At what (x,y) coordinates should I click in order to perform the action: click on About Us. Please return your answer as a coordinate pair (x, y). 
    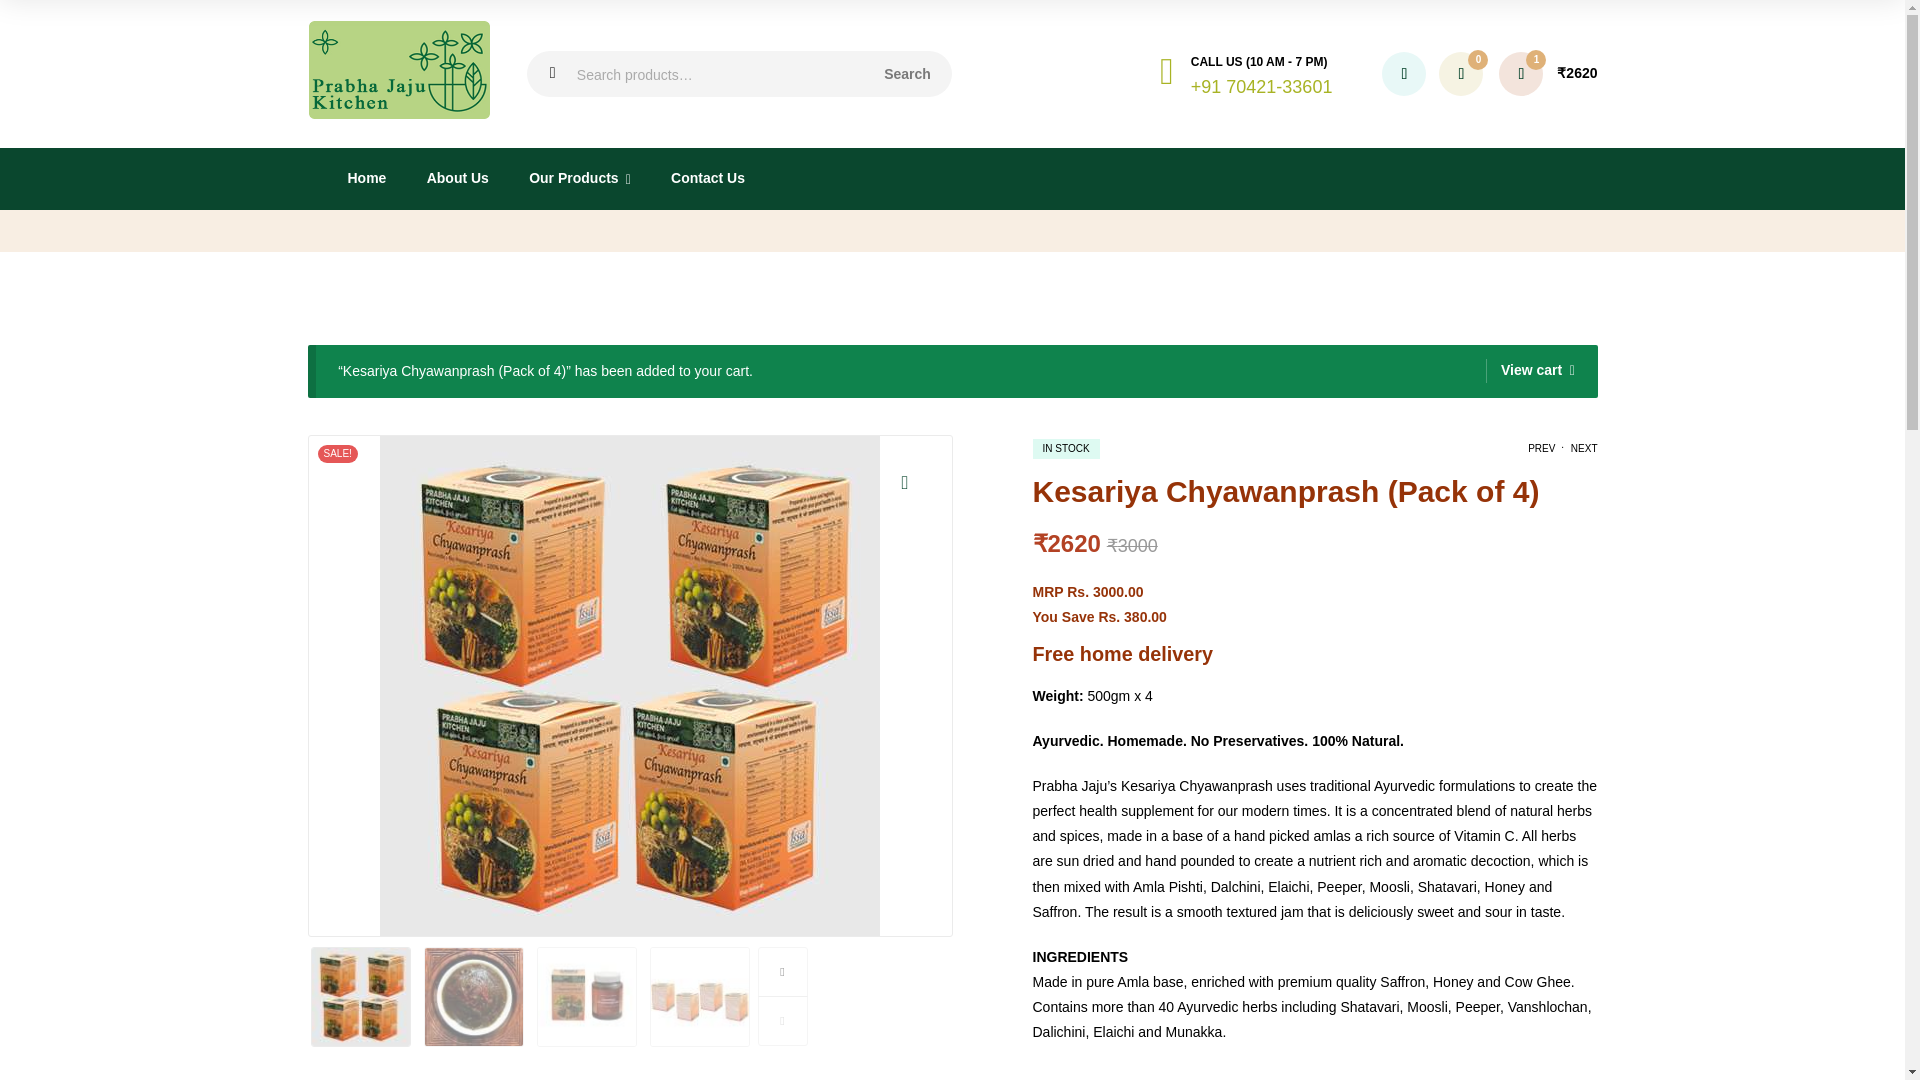
    Looking at the image, I should click on (456, 178).